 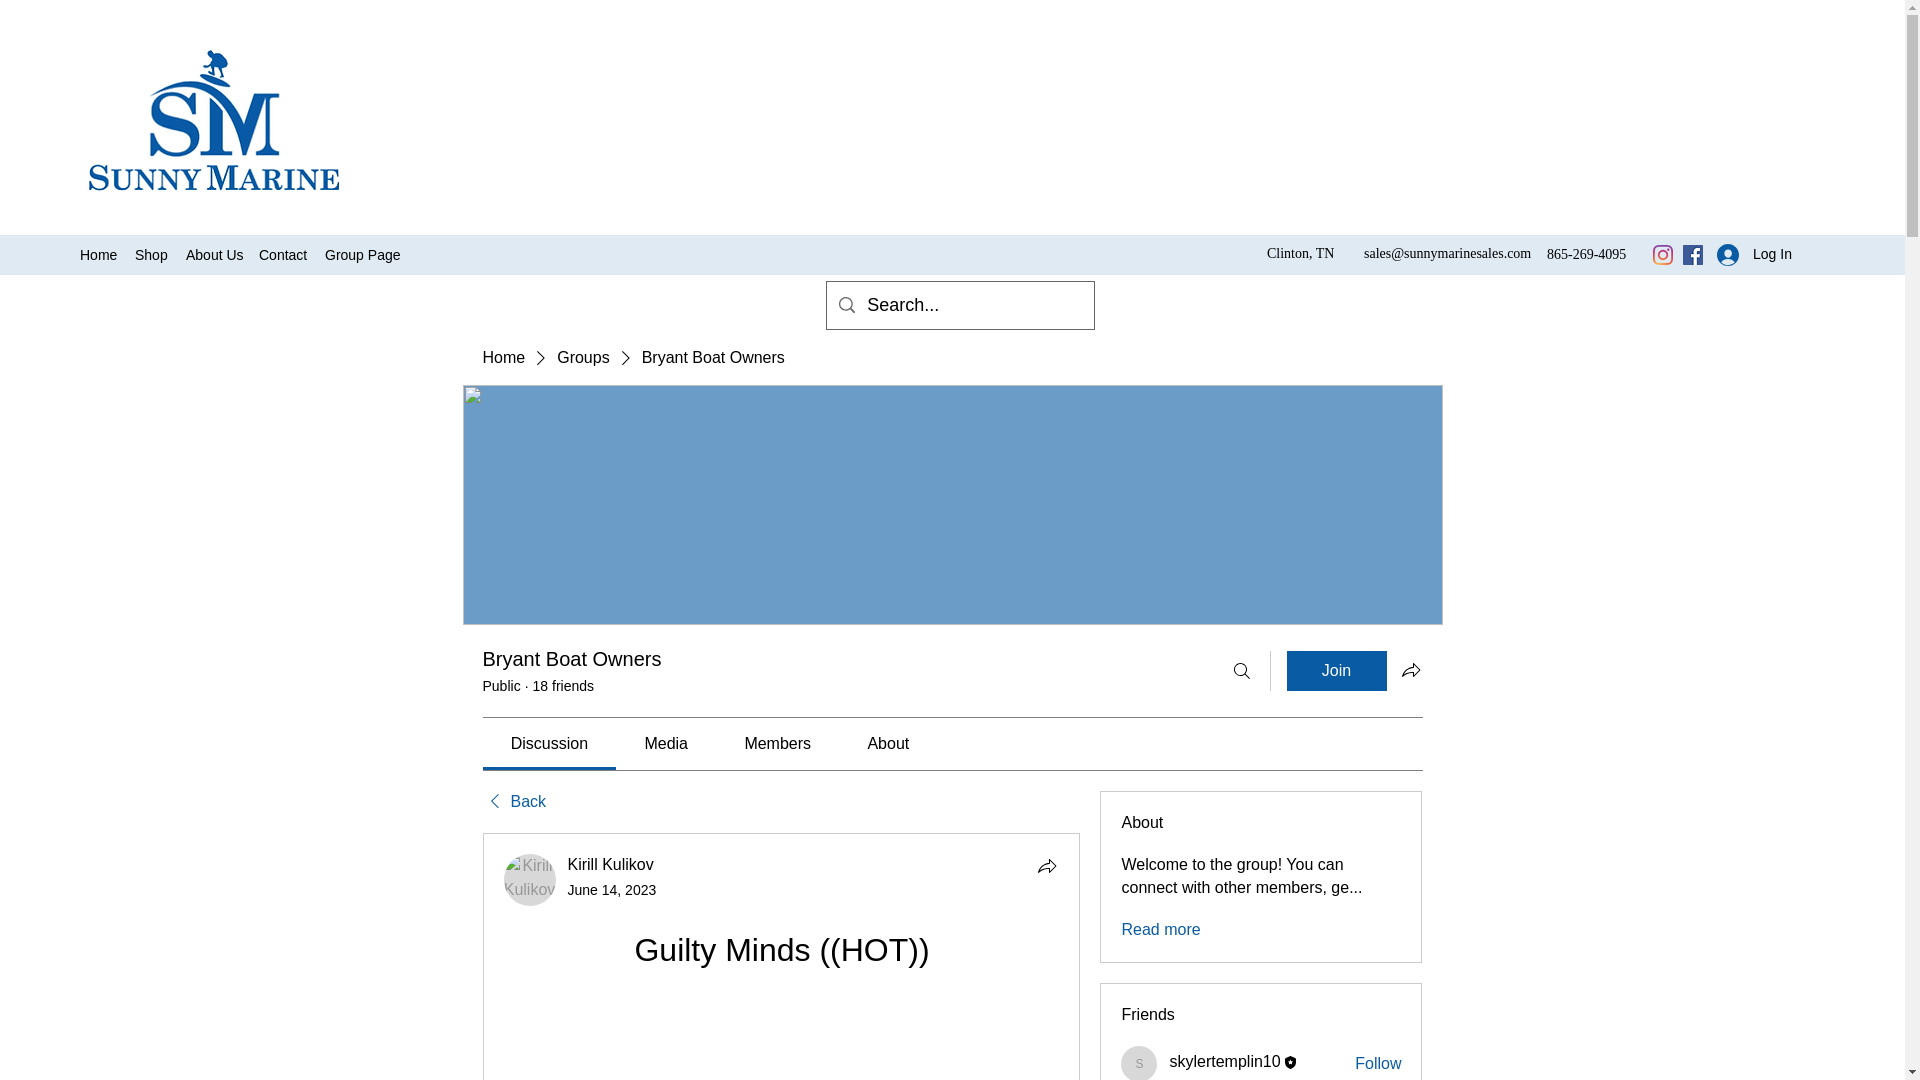 I want to click on About Us, so click(x=212, y=254).